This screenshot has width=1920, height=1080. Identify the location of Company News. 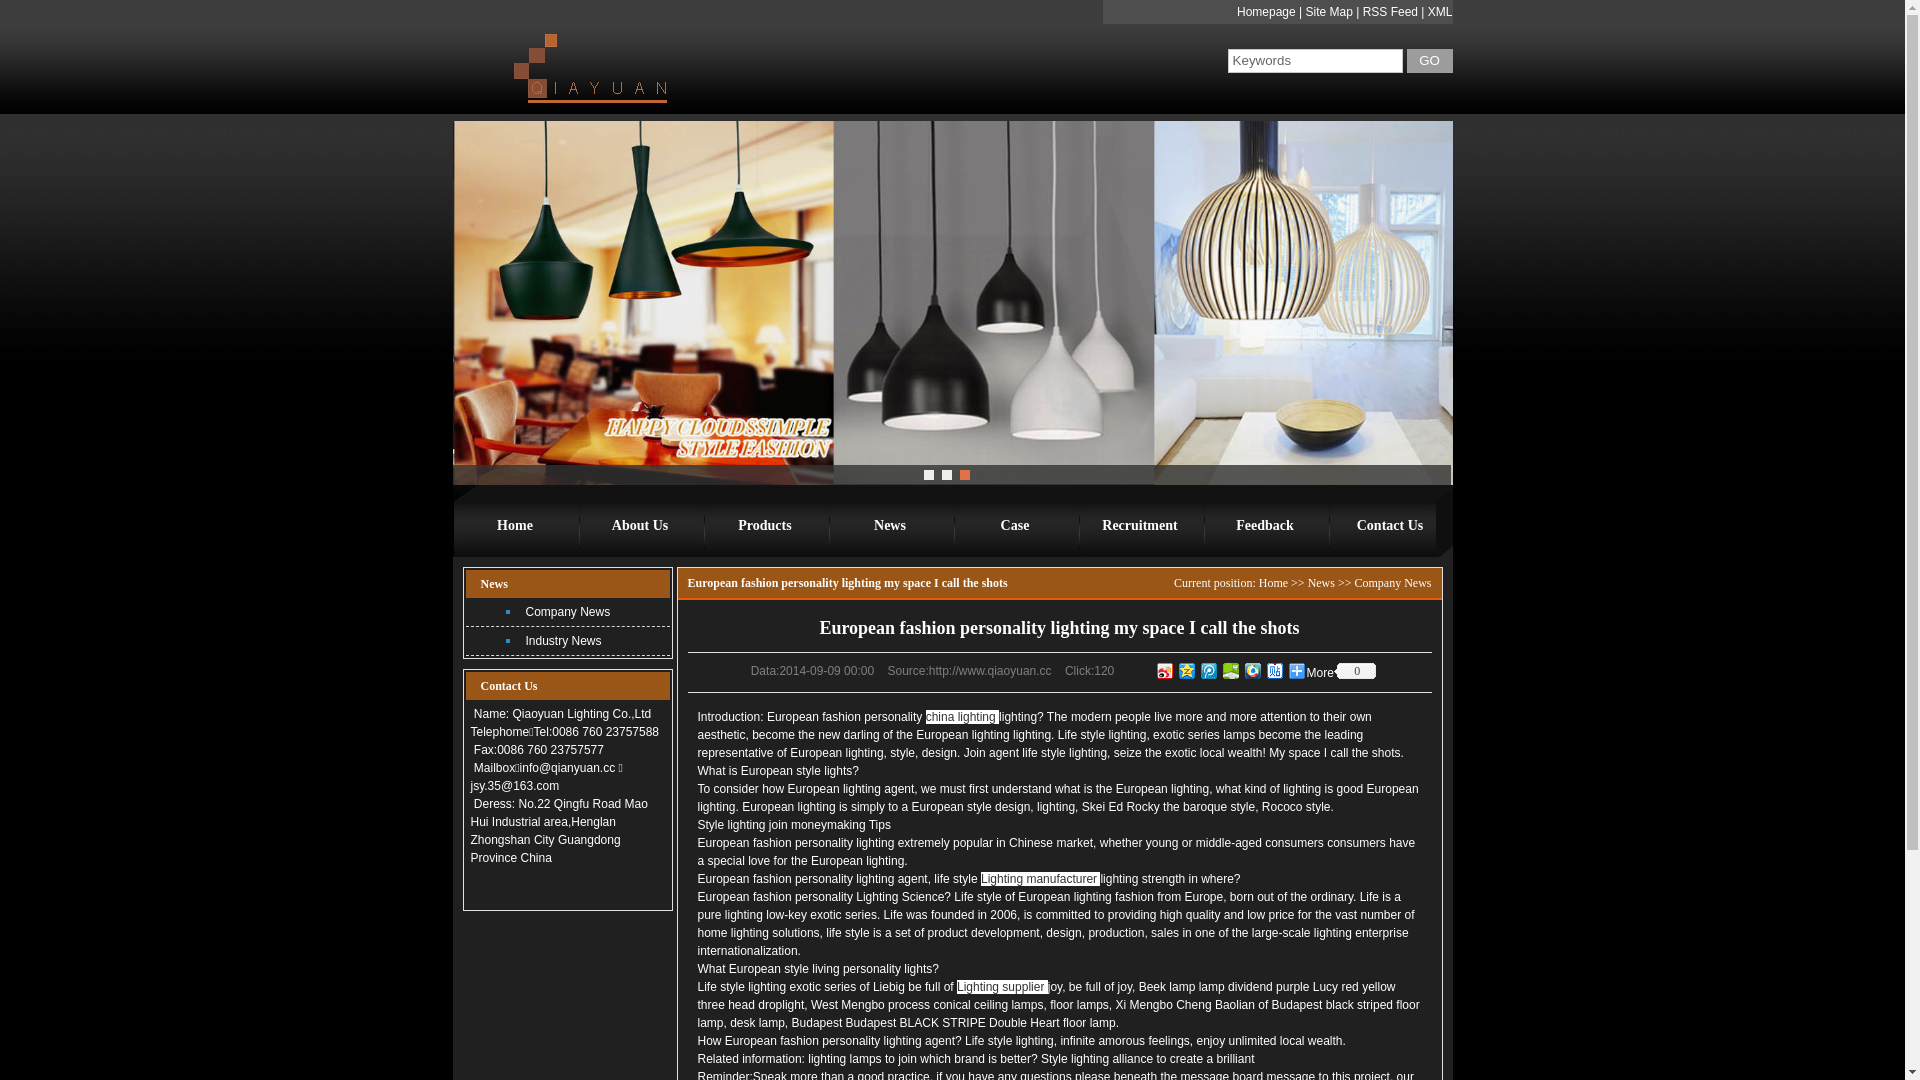
(568, 612).